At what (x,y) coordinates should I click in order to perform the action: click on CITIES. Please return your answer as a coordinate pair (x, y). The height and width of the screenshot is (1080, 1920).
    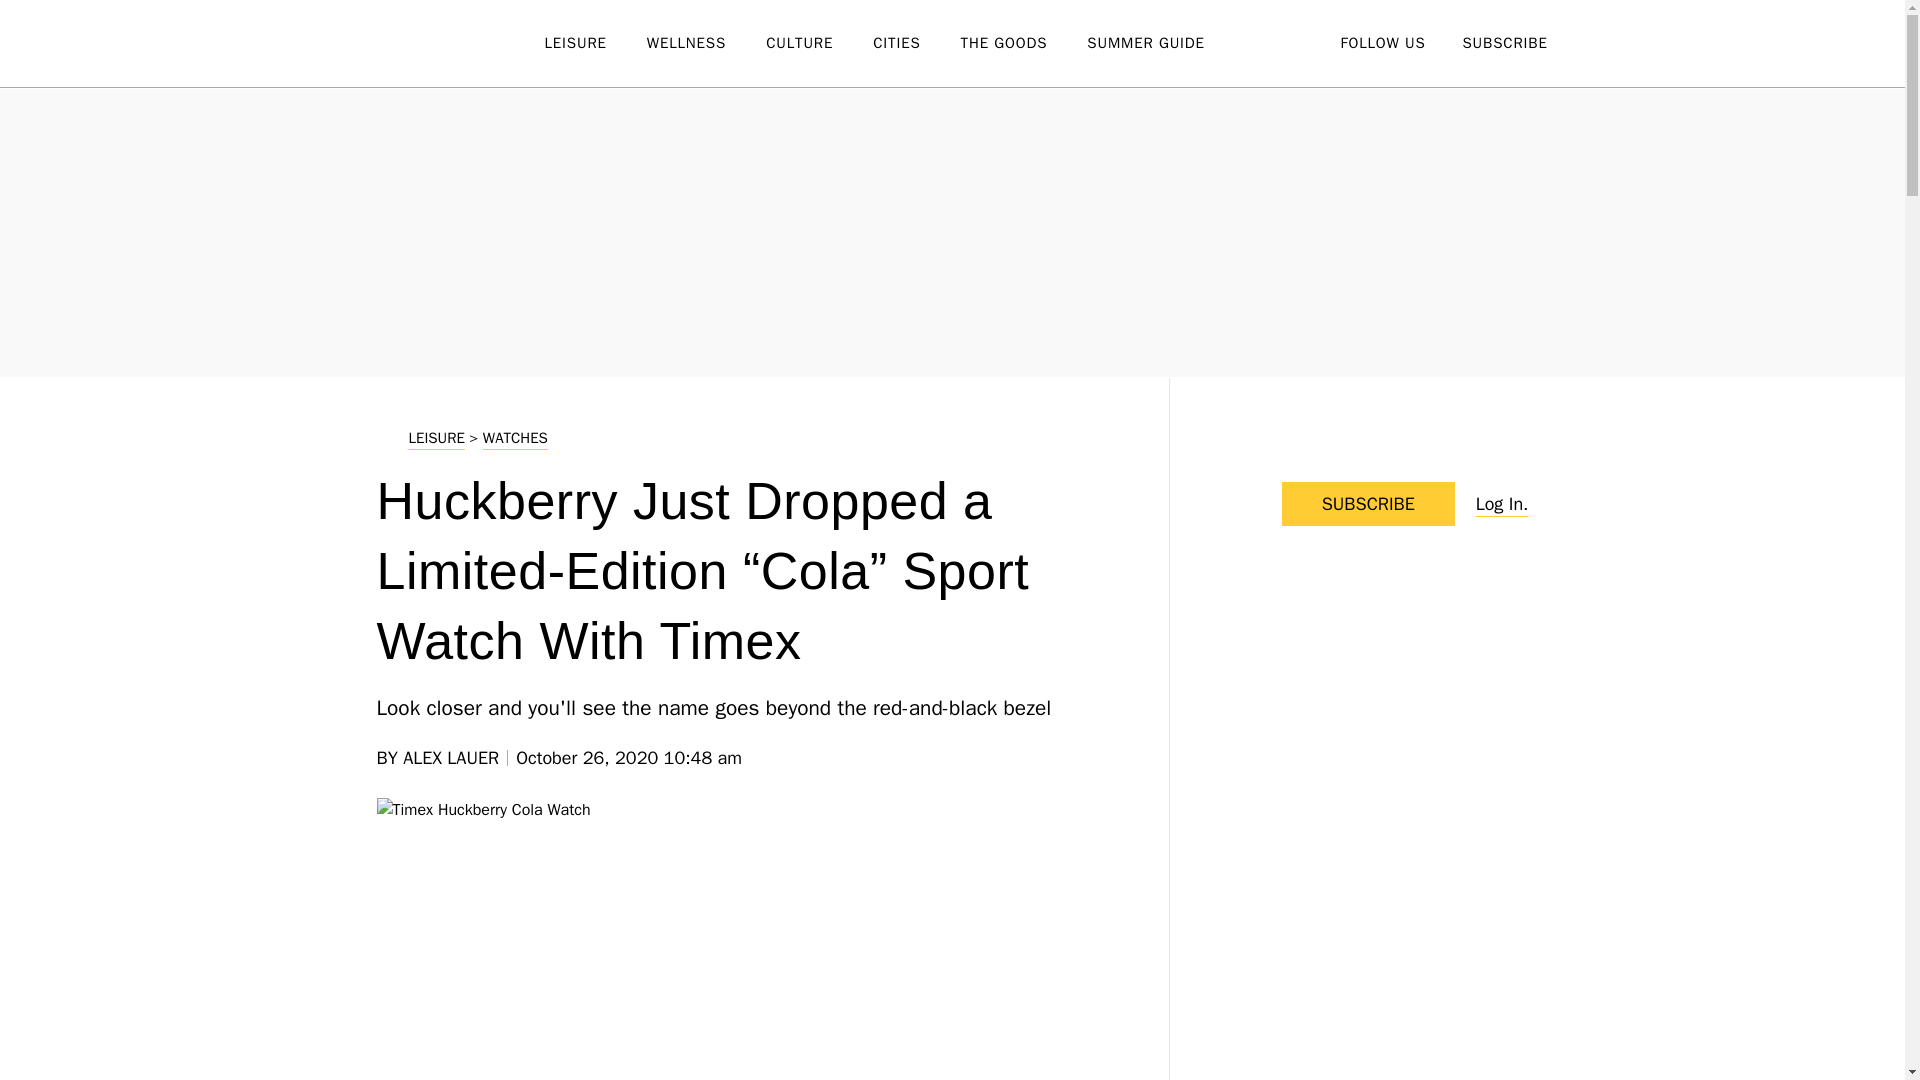
    Looking at the image, I should click on (916, 44).